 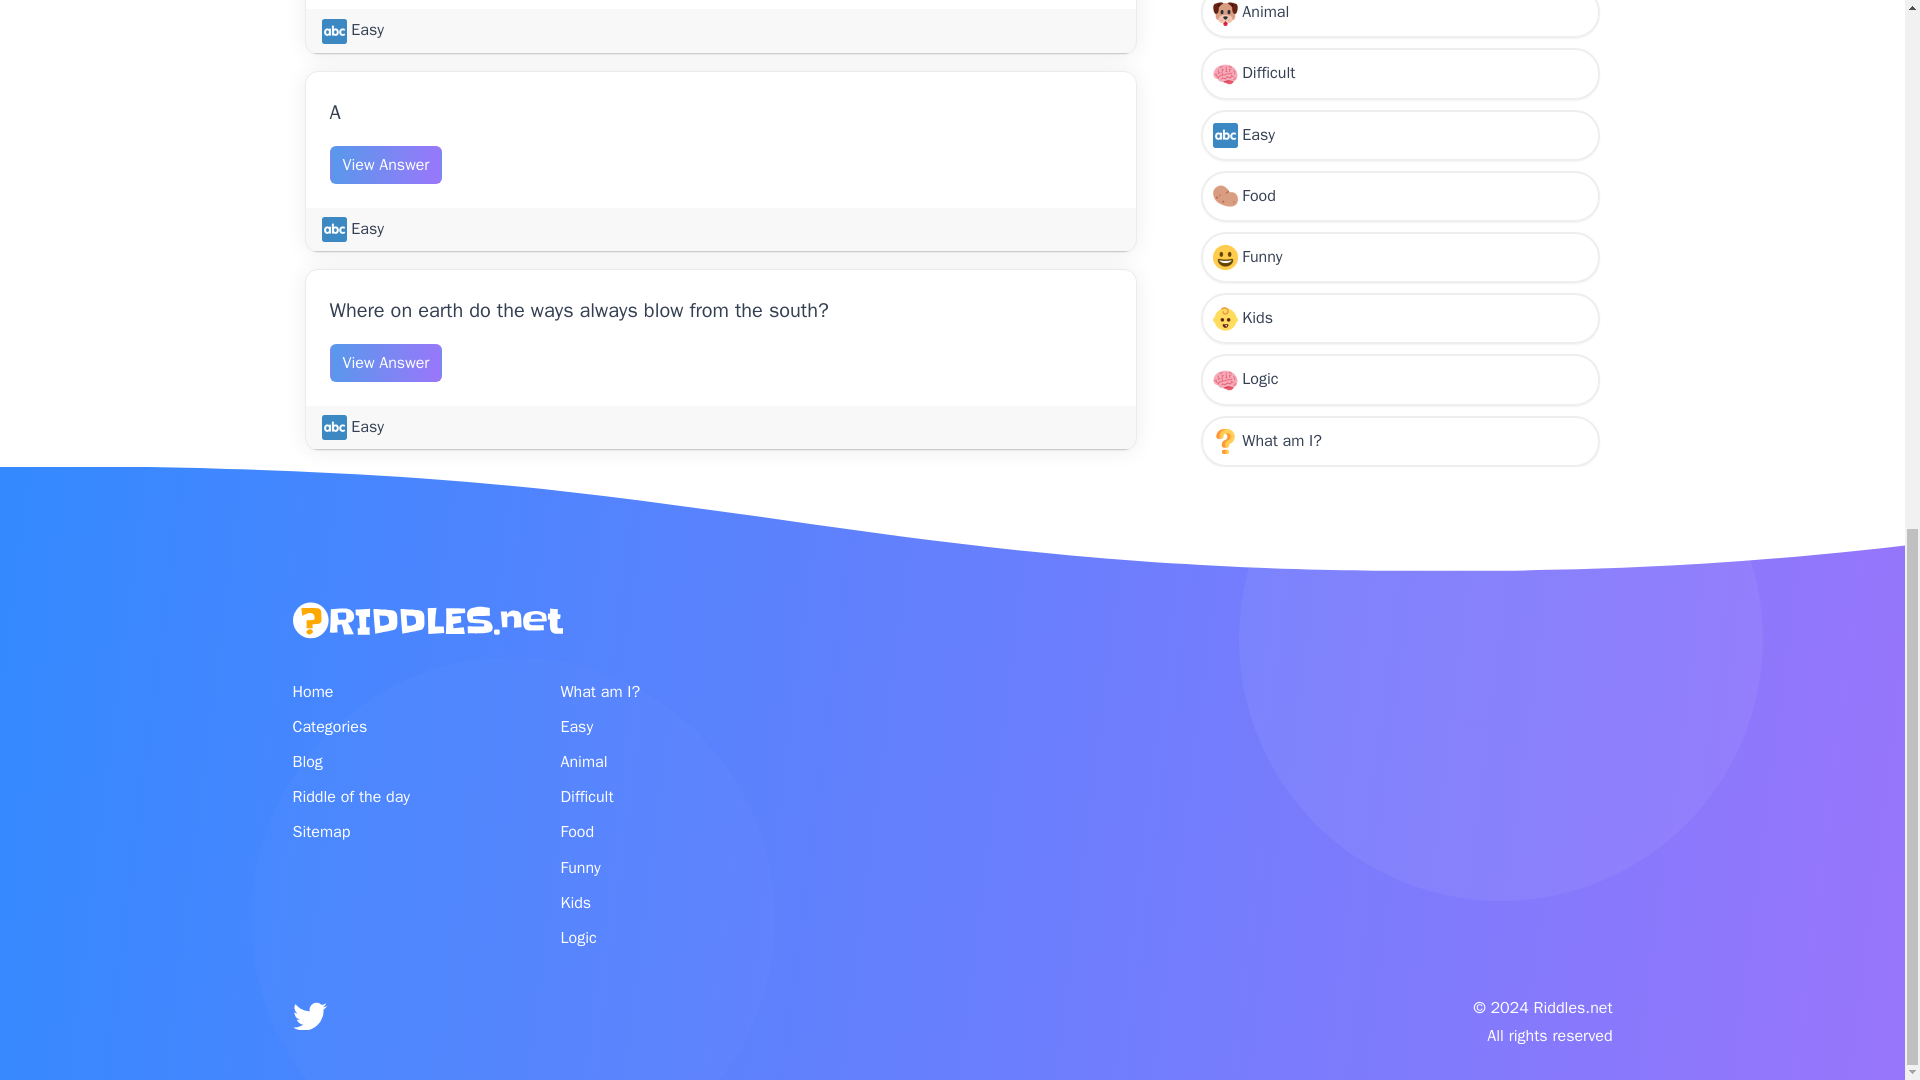 I want to click on Easy, so click(x=353, y=30).